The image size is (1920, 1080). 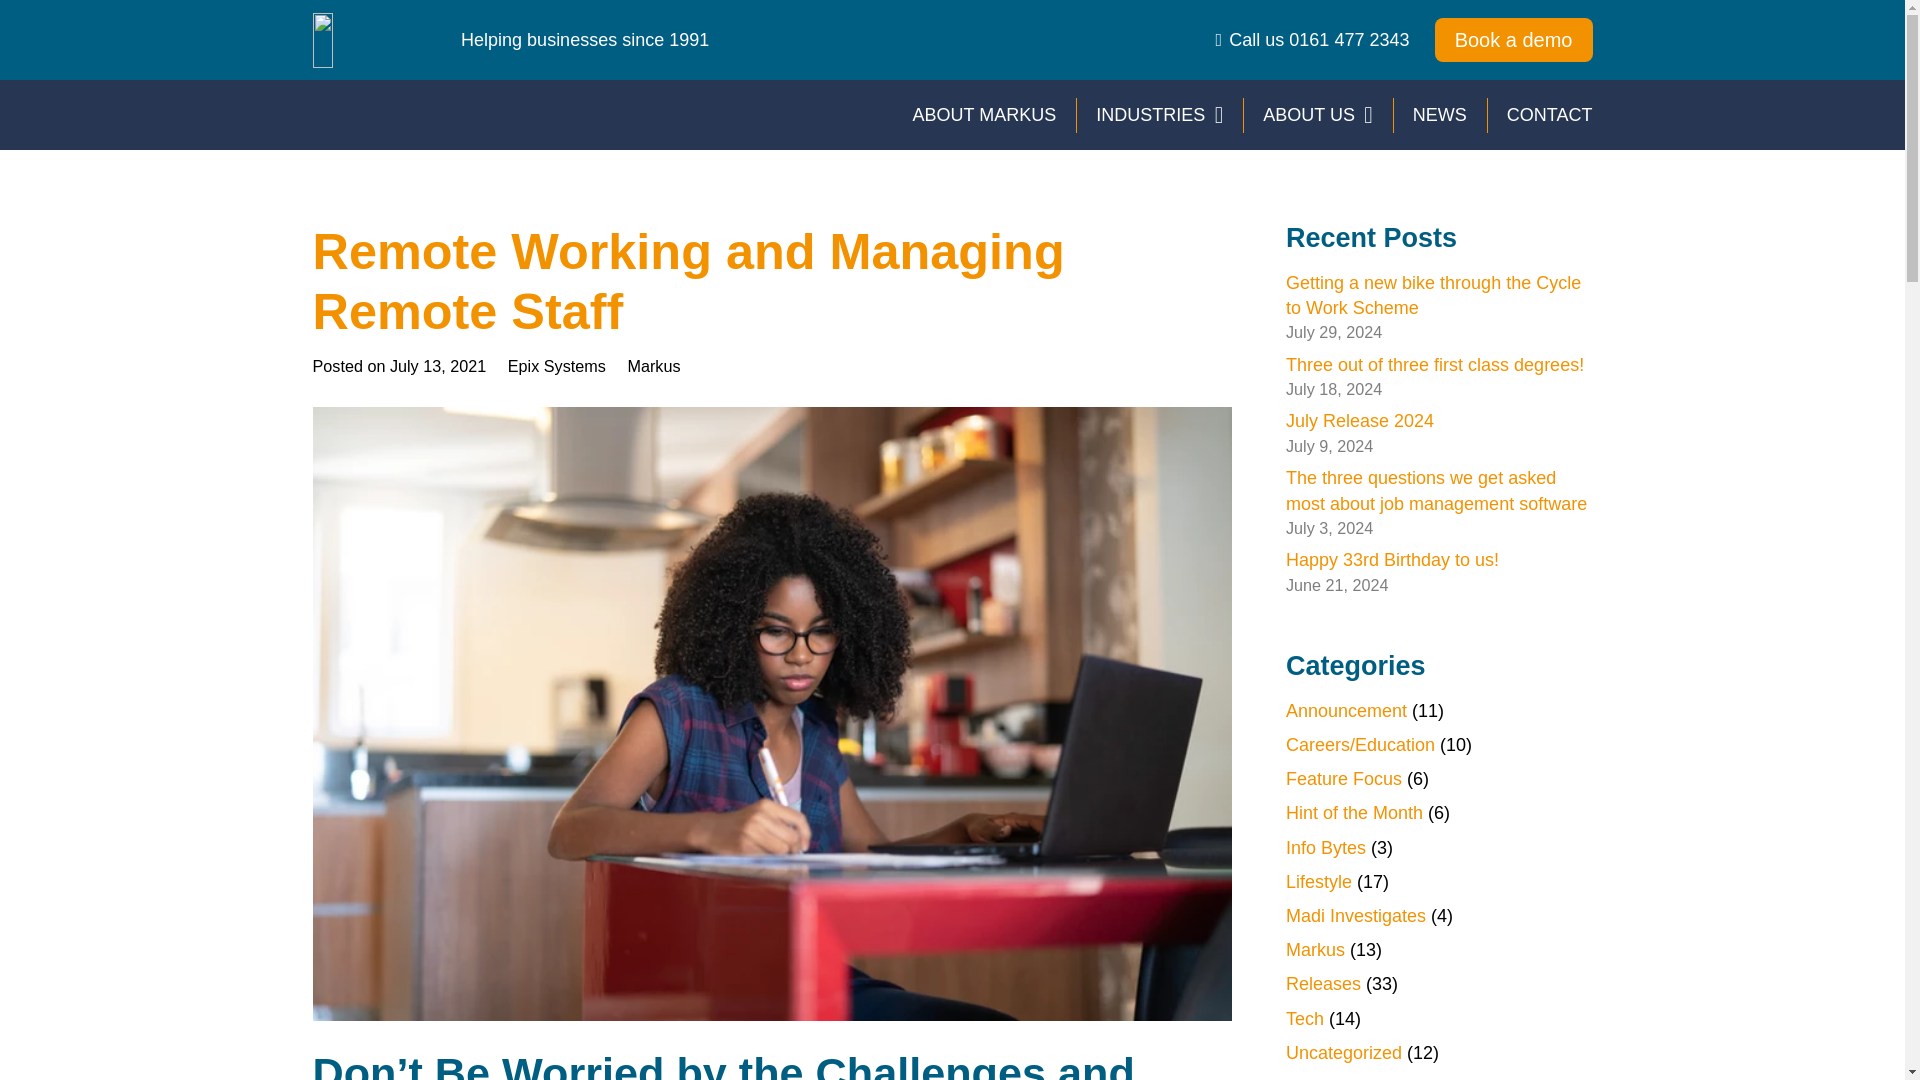 What do you see at coordinates (1318, 114) in the screenshot?
I see `ABOUT US` at bounding box center [1318, 114].